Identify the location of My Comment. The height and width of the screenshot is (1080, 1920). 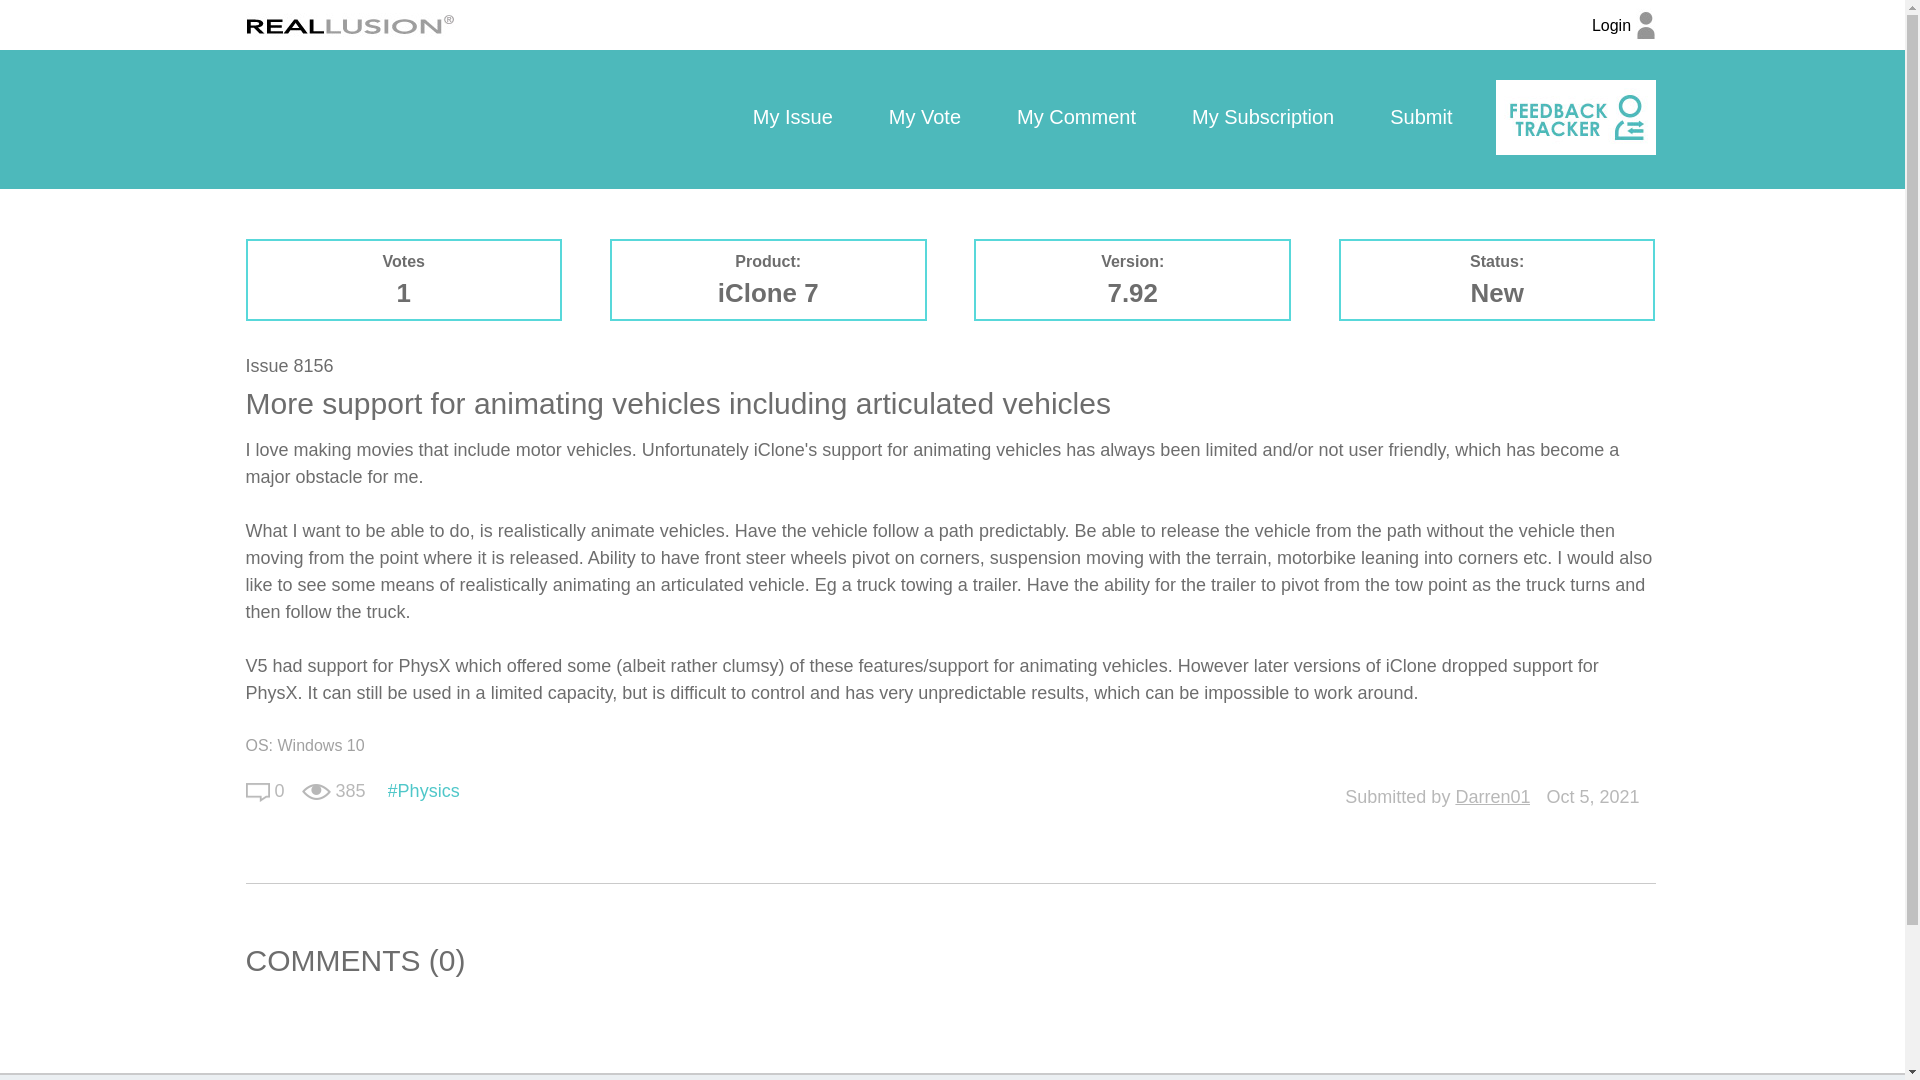
(1076, 118).